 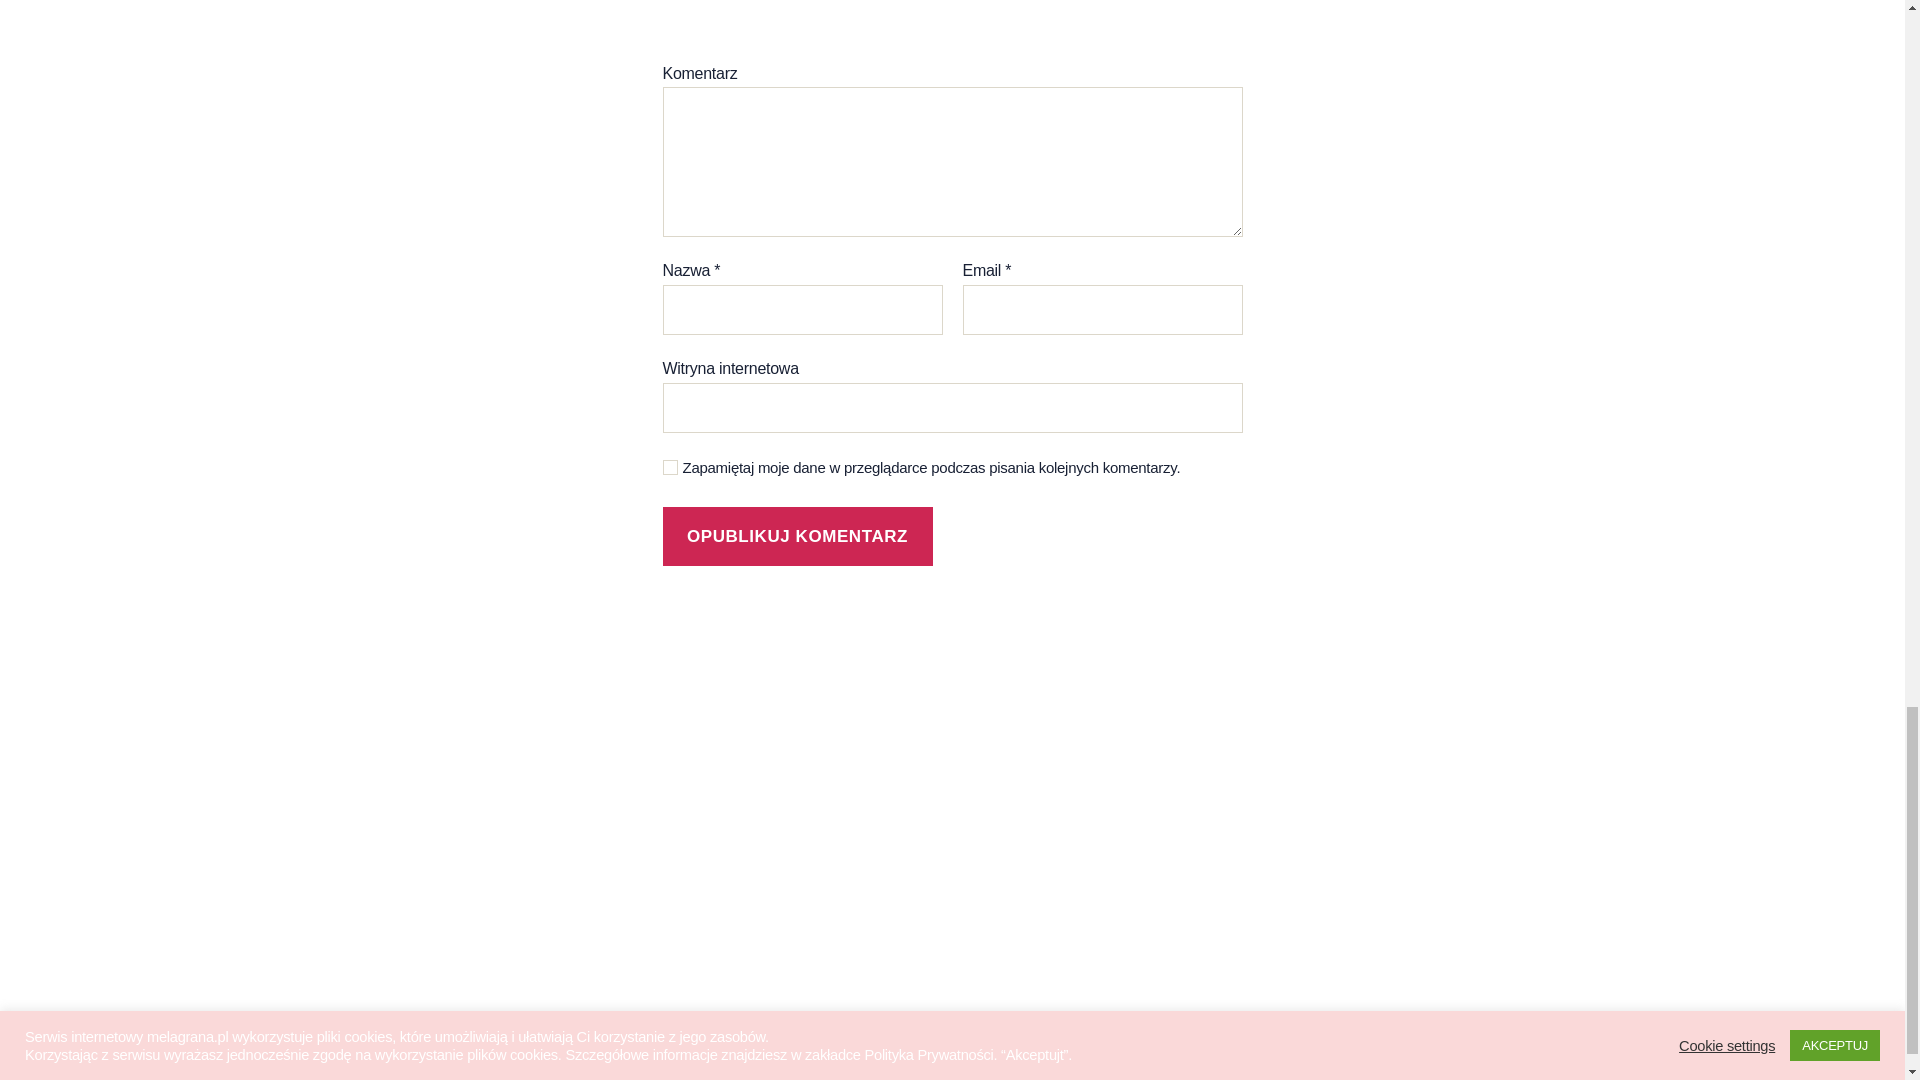 What do you see at coordinates (384, 898) in the screenshot?
I see `kontakt` at bounding box center [384, 898].